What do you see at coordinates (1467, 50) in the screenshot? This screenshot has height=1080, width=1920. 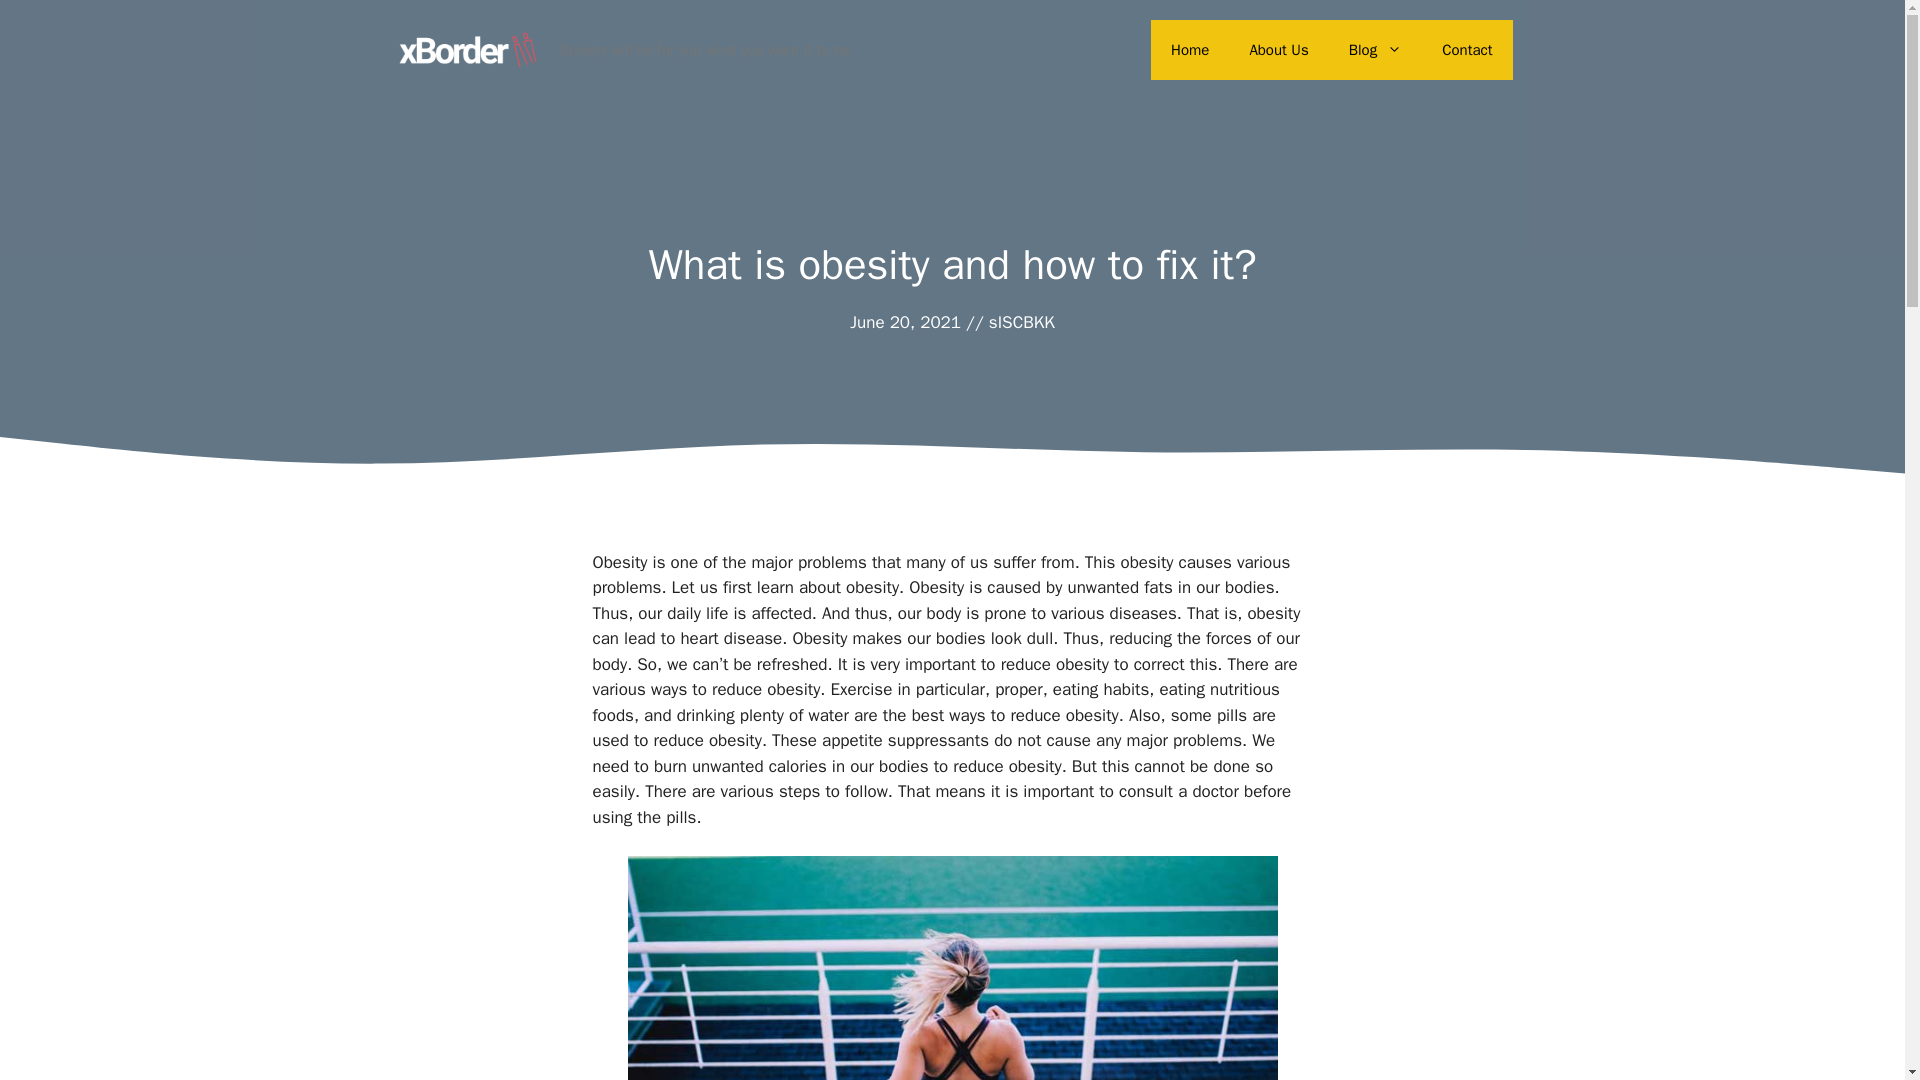 I see `Contact` at bounding box center [1467, 50].